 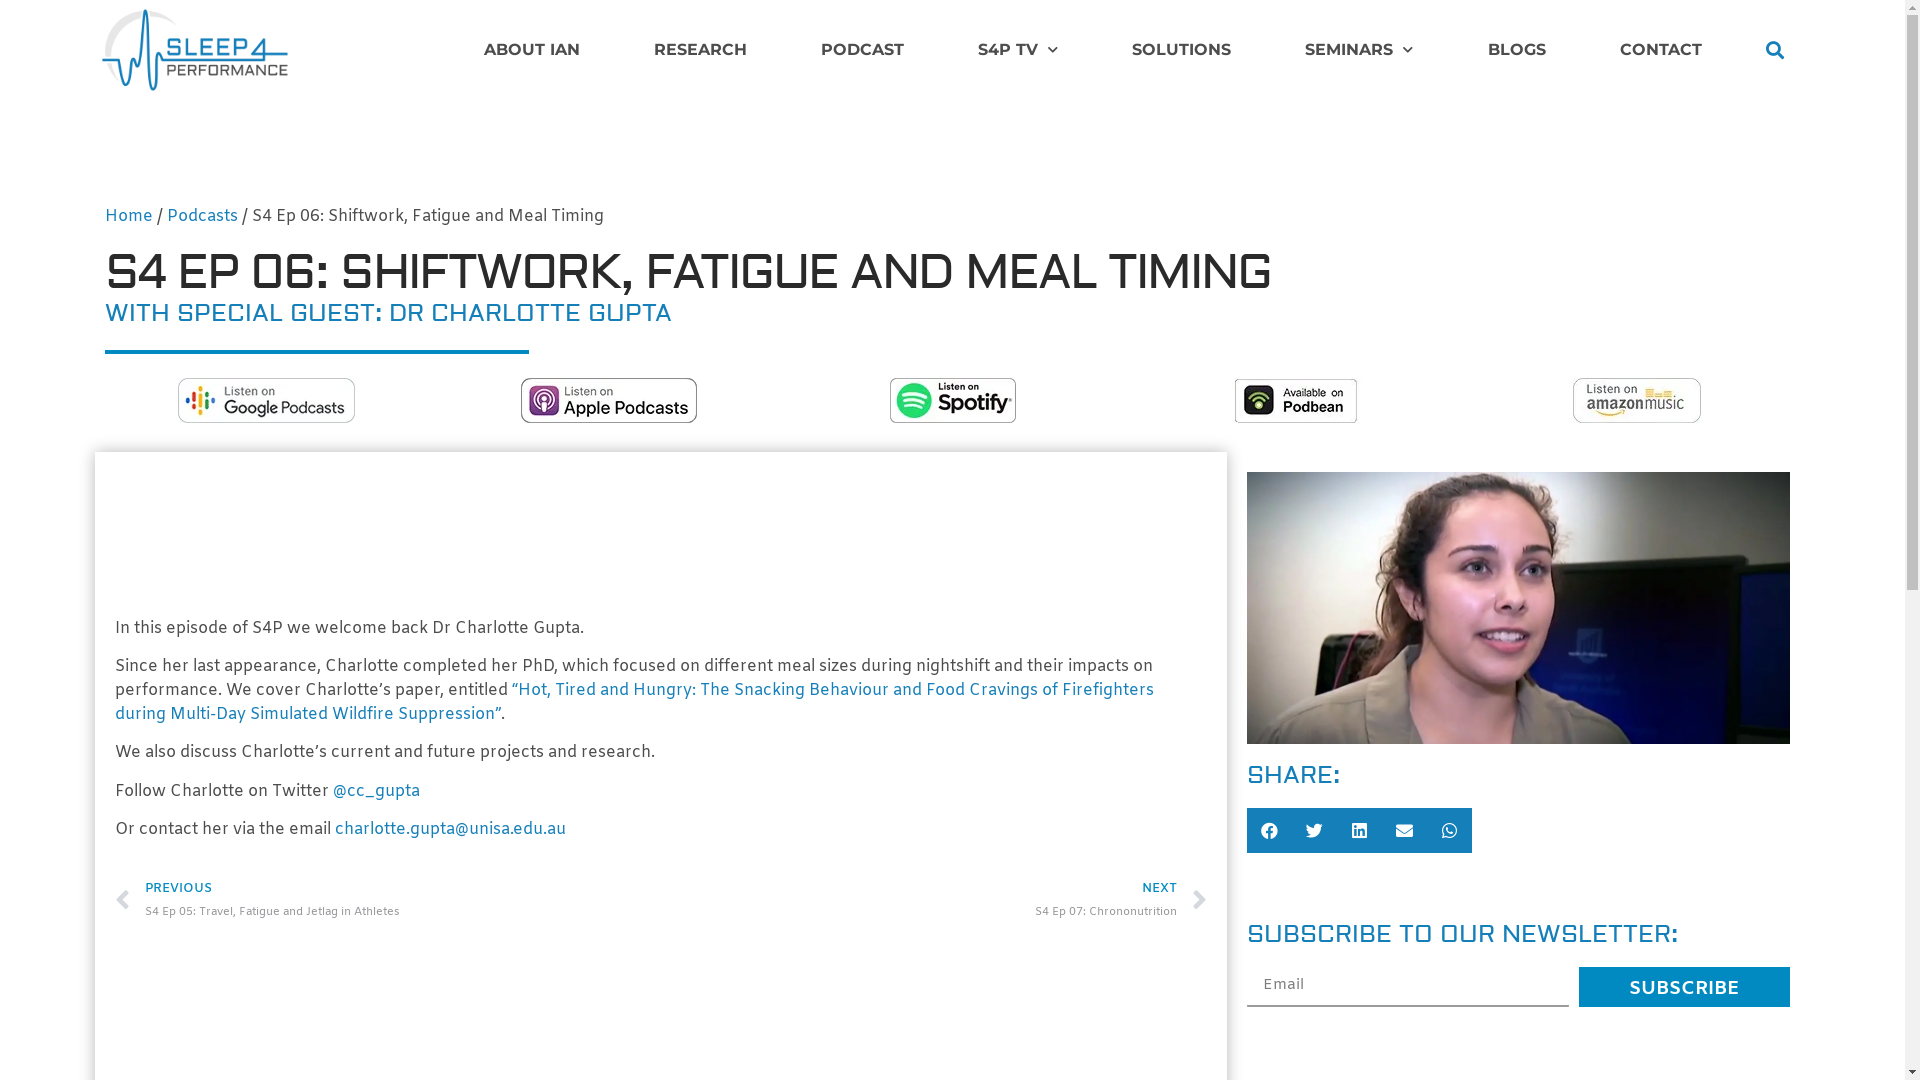 What do you see at coordinates (202, 216) in the screenshot?
I see `Podcasts` at bounding box center [202, 216].